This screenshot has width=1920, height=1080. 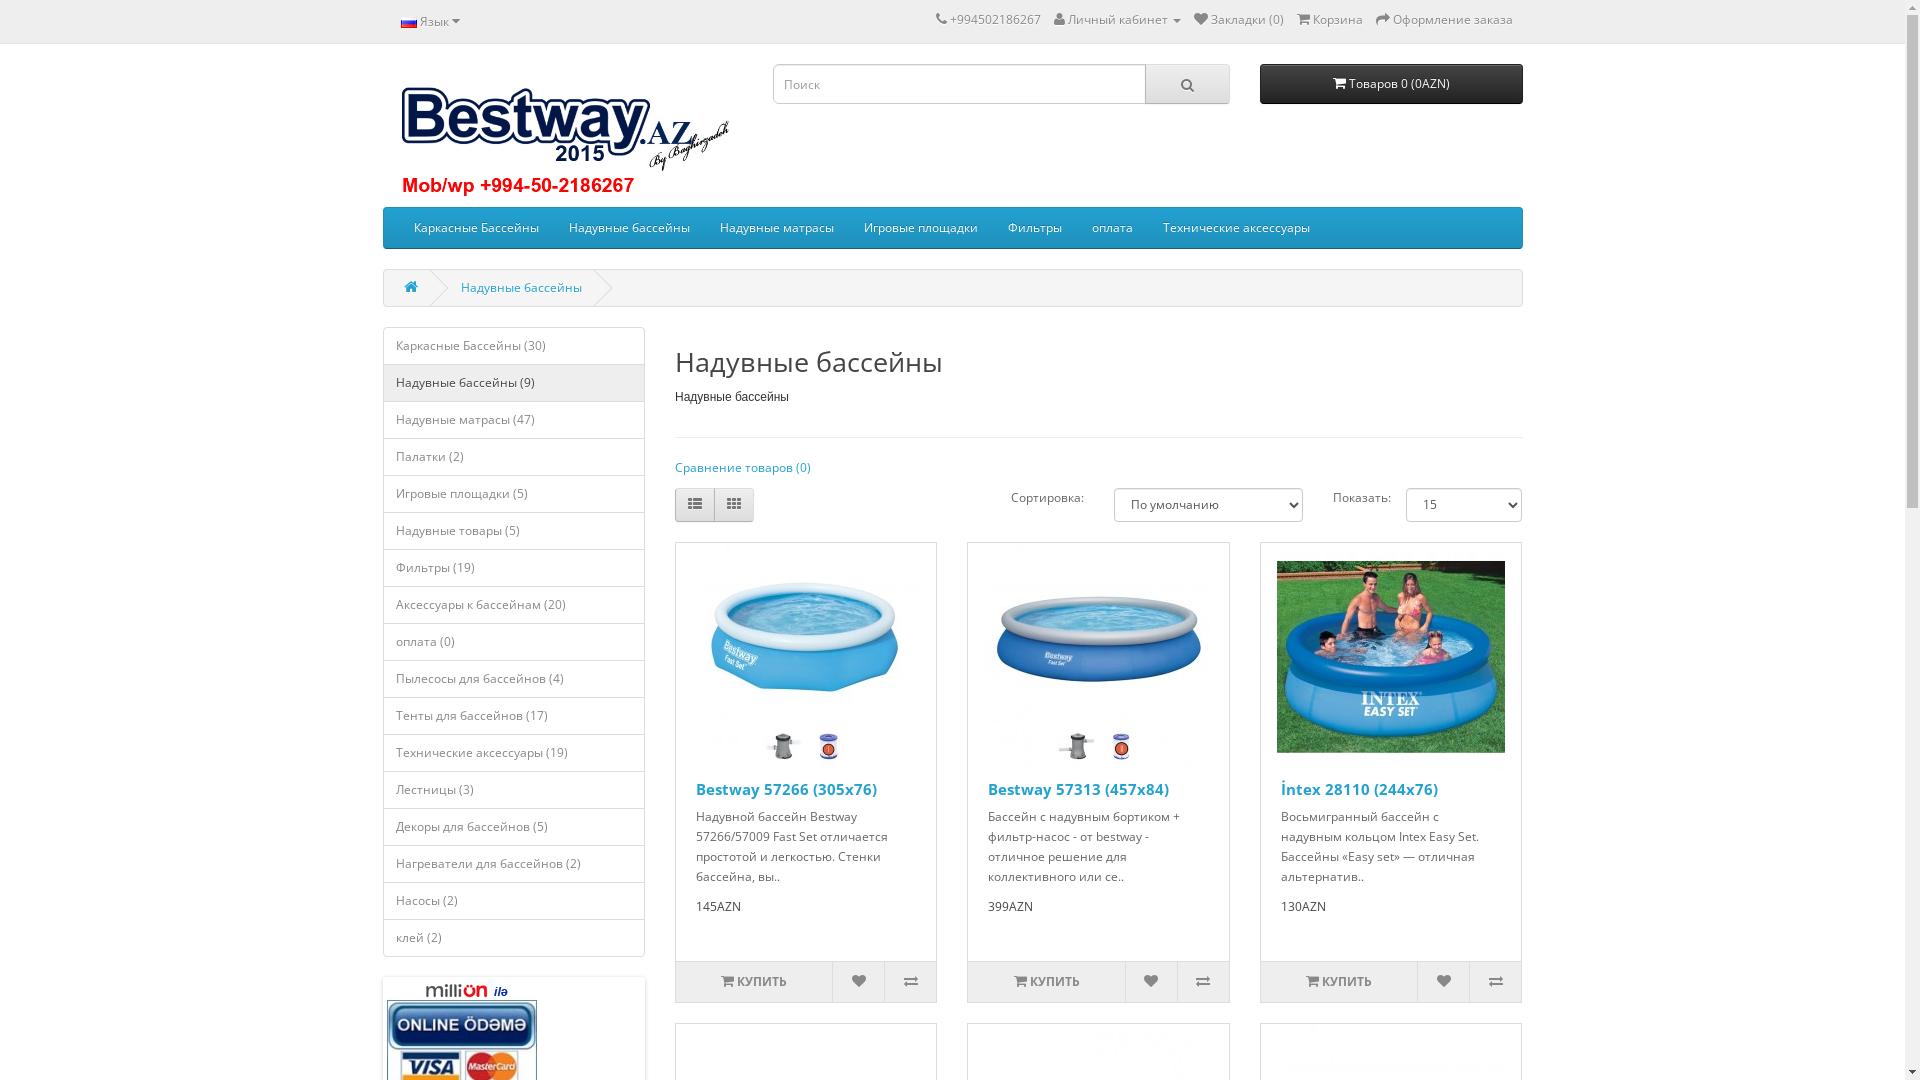 What do you see at coordinates (786, 789) in the screenshot?
I see `Bestway 57266 (305x76)` at bounding box center [786, 789].